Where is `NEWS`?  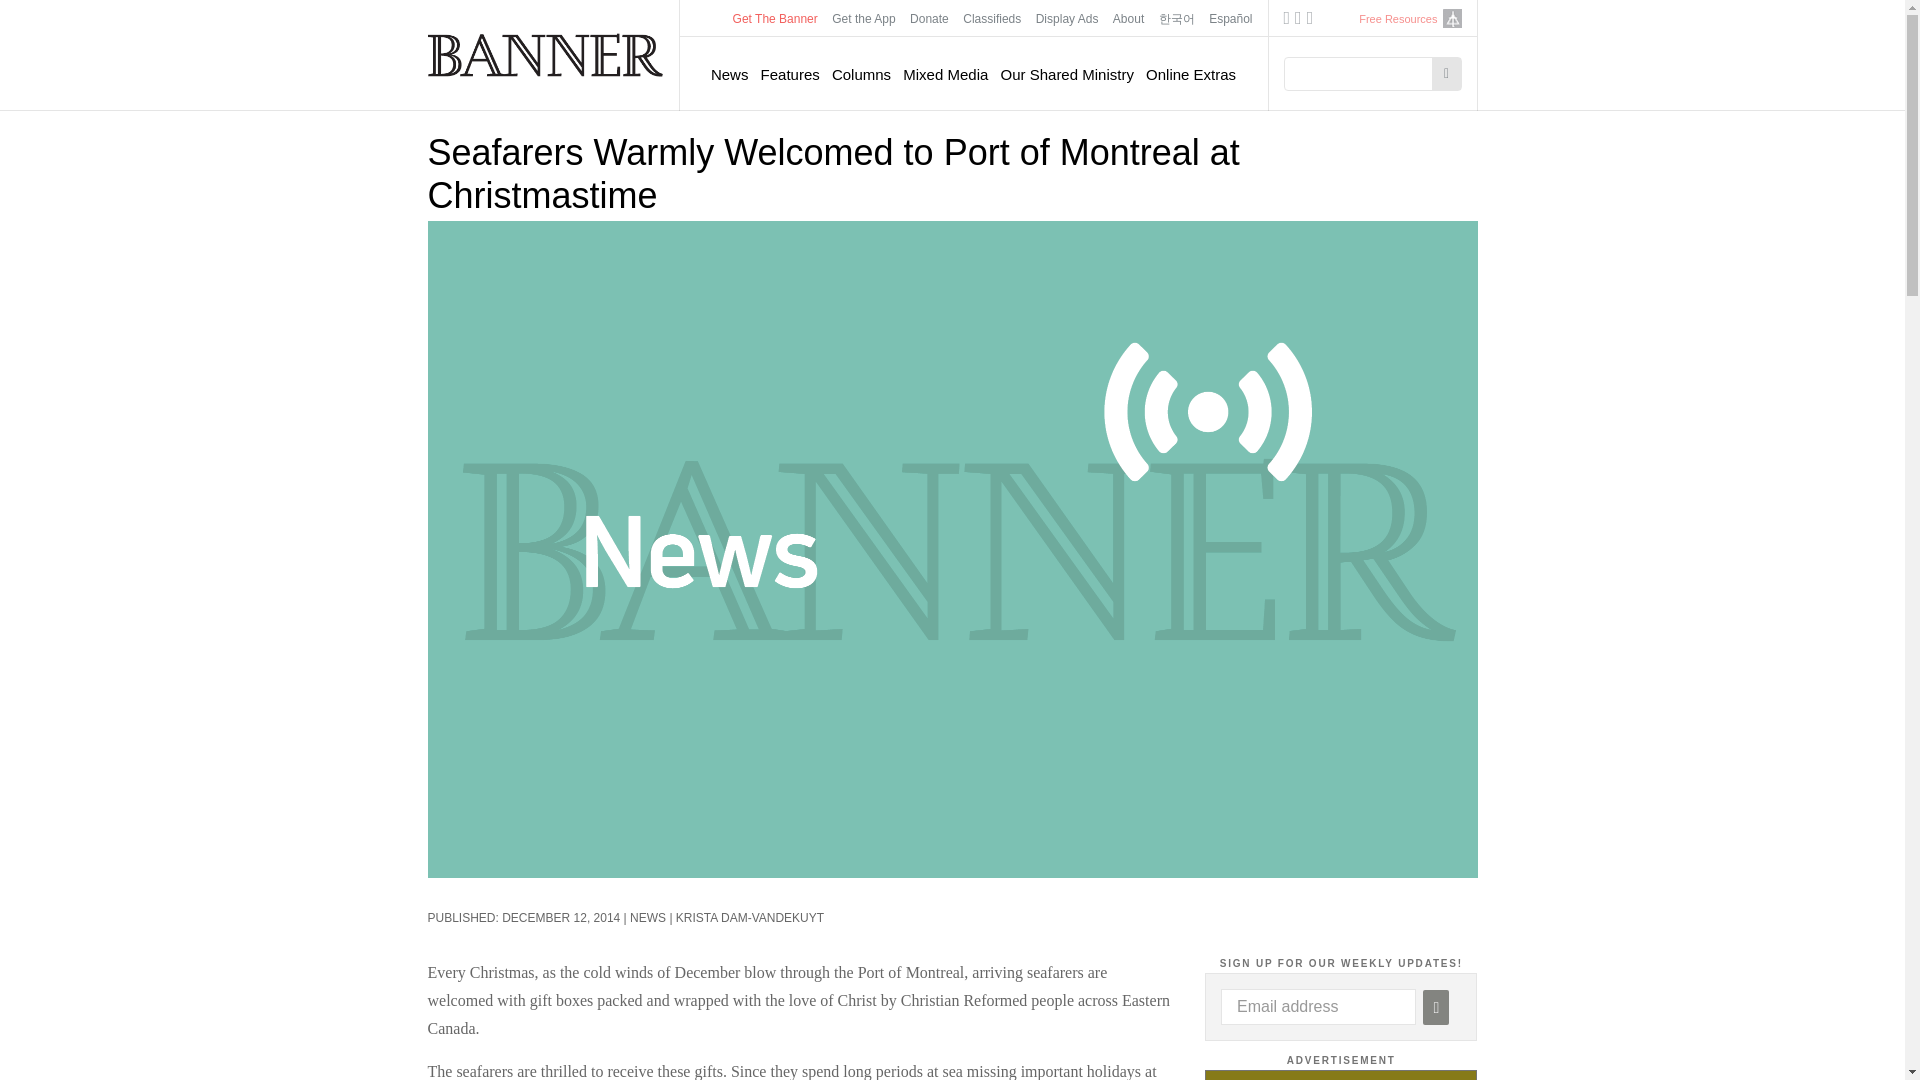 NEWS is located at coordinates (648, 918).